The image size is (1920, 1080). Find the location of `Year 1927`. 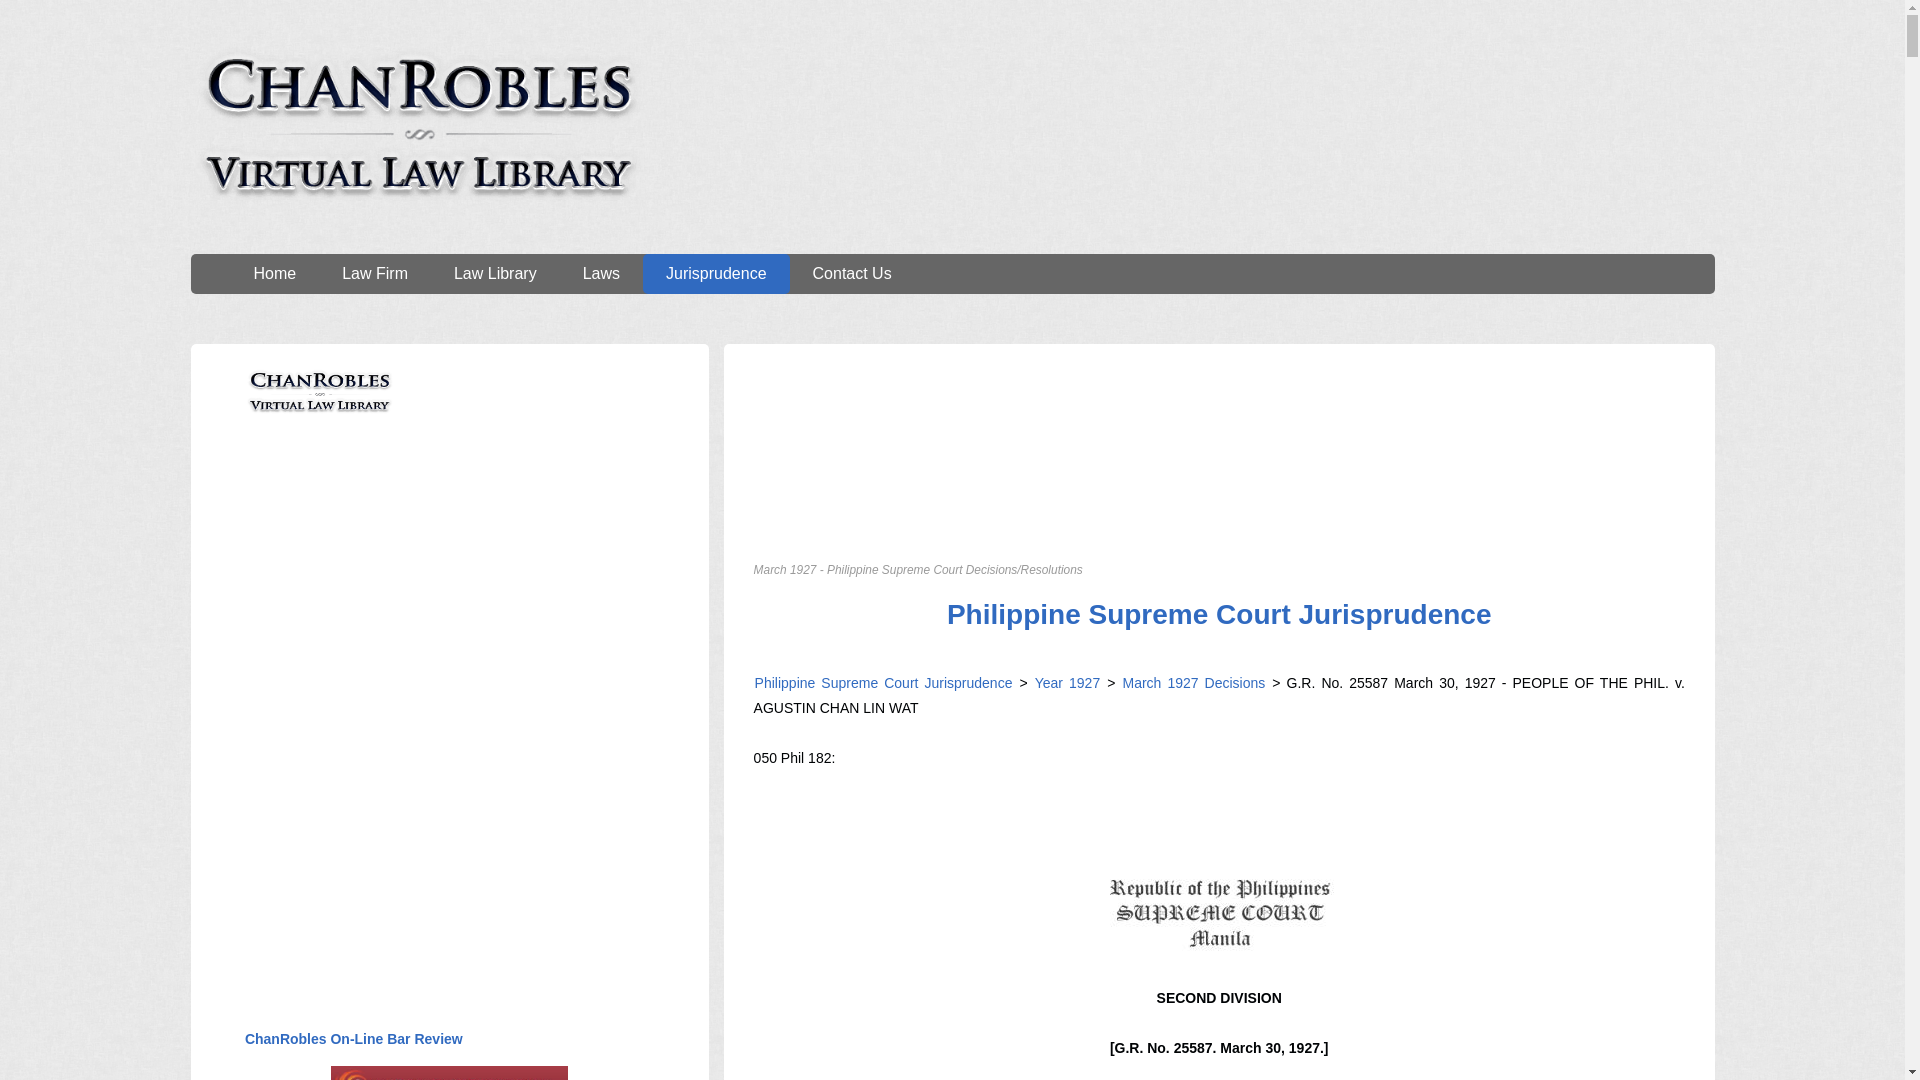

Year 1927 is located at coordinates (1067, 683).